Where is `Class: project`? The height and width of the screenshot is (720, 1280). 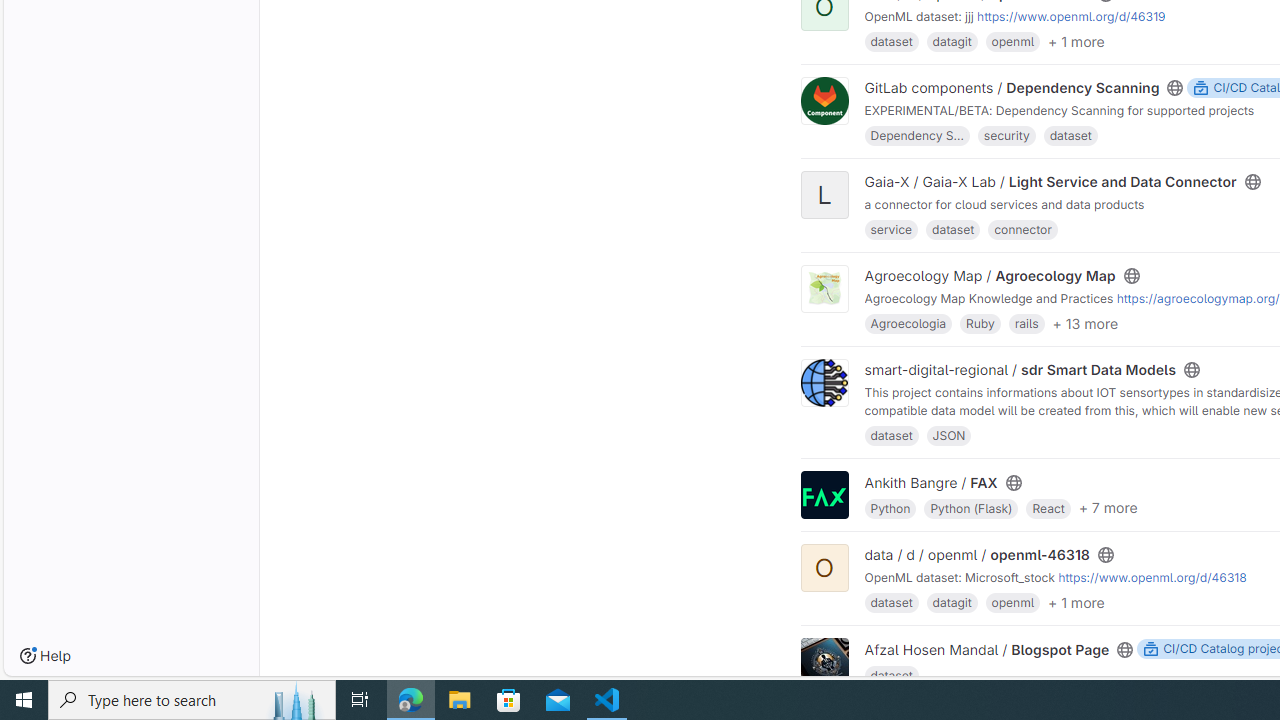
Class: project is located at coordinates (824, 662).